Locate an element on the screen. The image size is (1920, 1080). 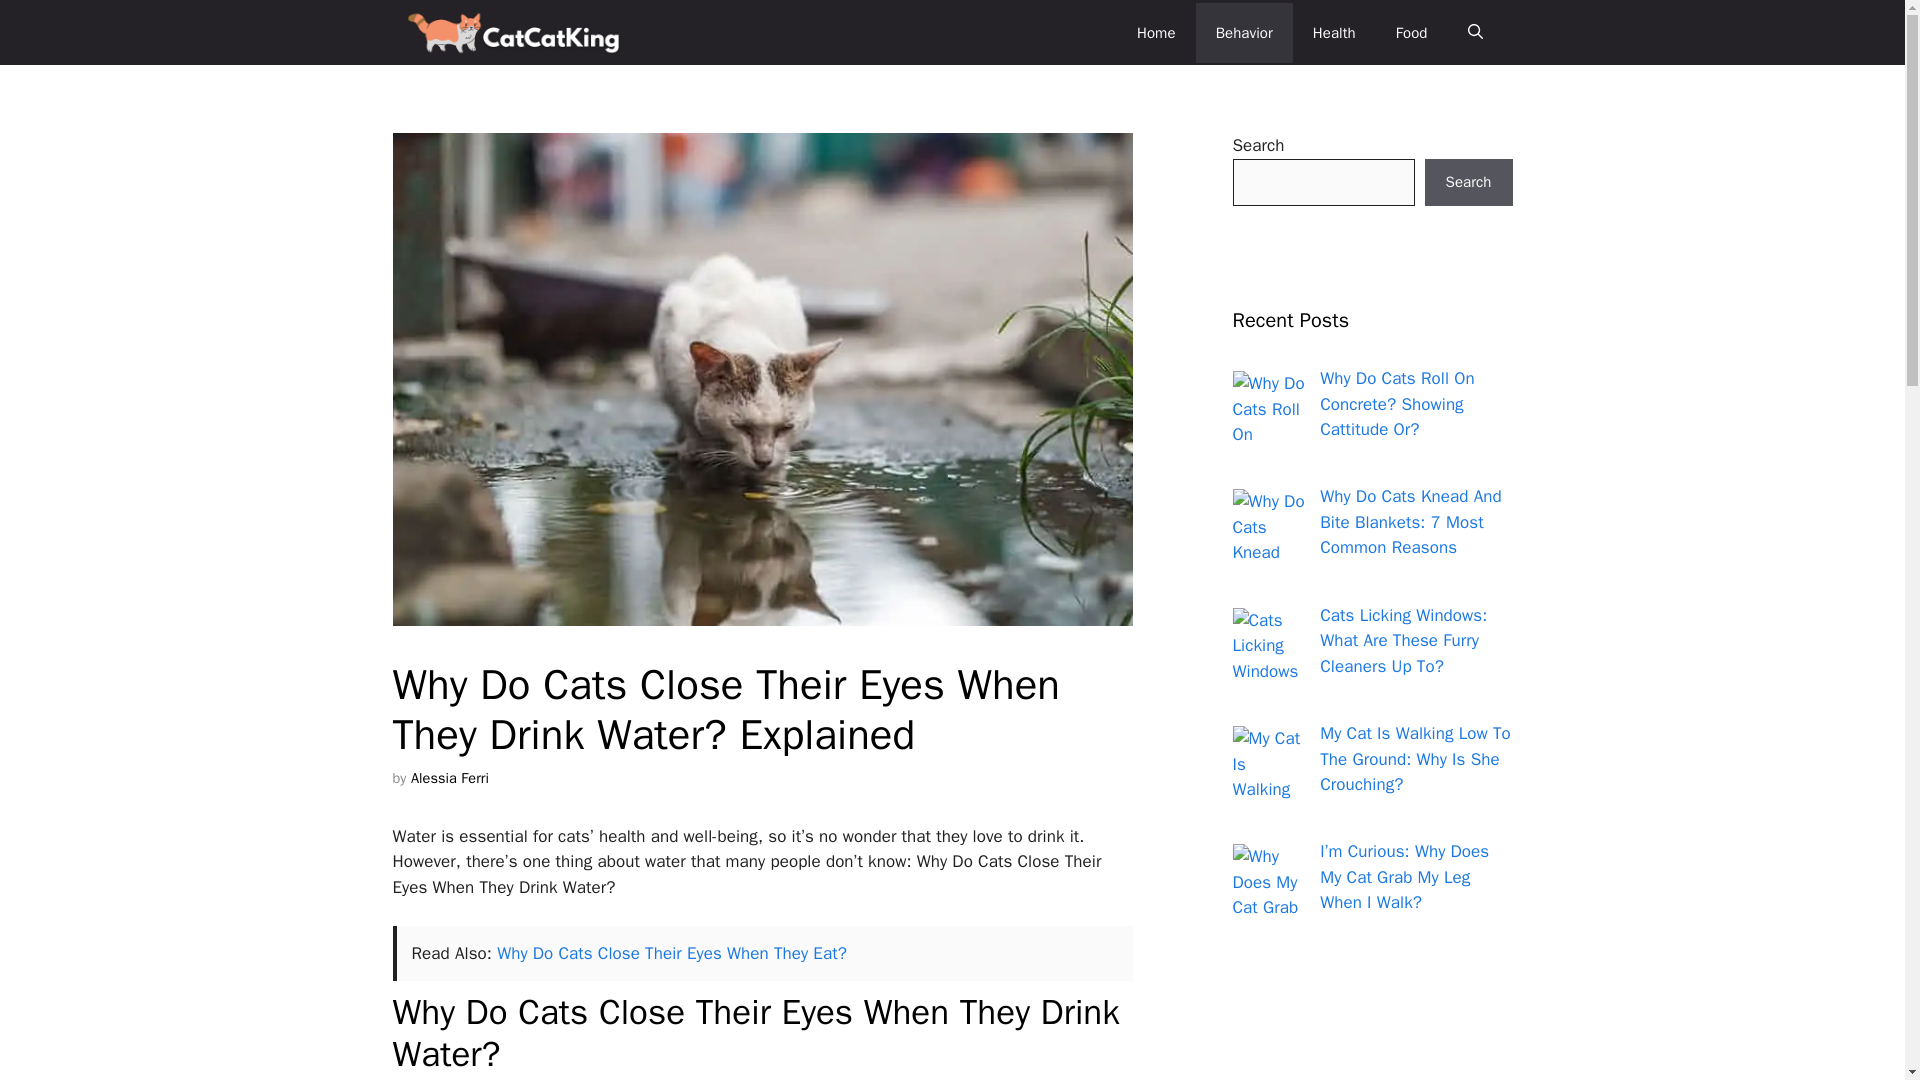
Why Do Cats Knead And Bite Blankets: 7 Most Common Reasons is located at coordinates (1410, 522).